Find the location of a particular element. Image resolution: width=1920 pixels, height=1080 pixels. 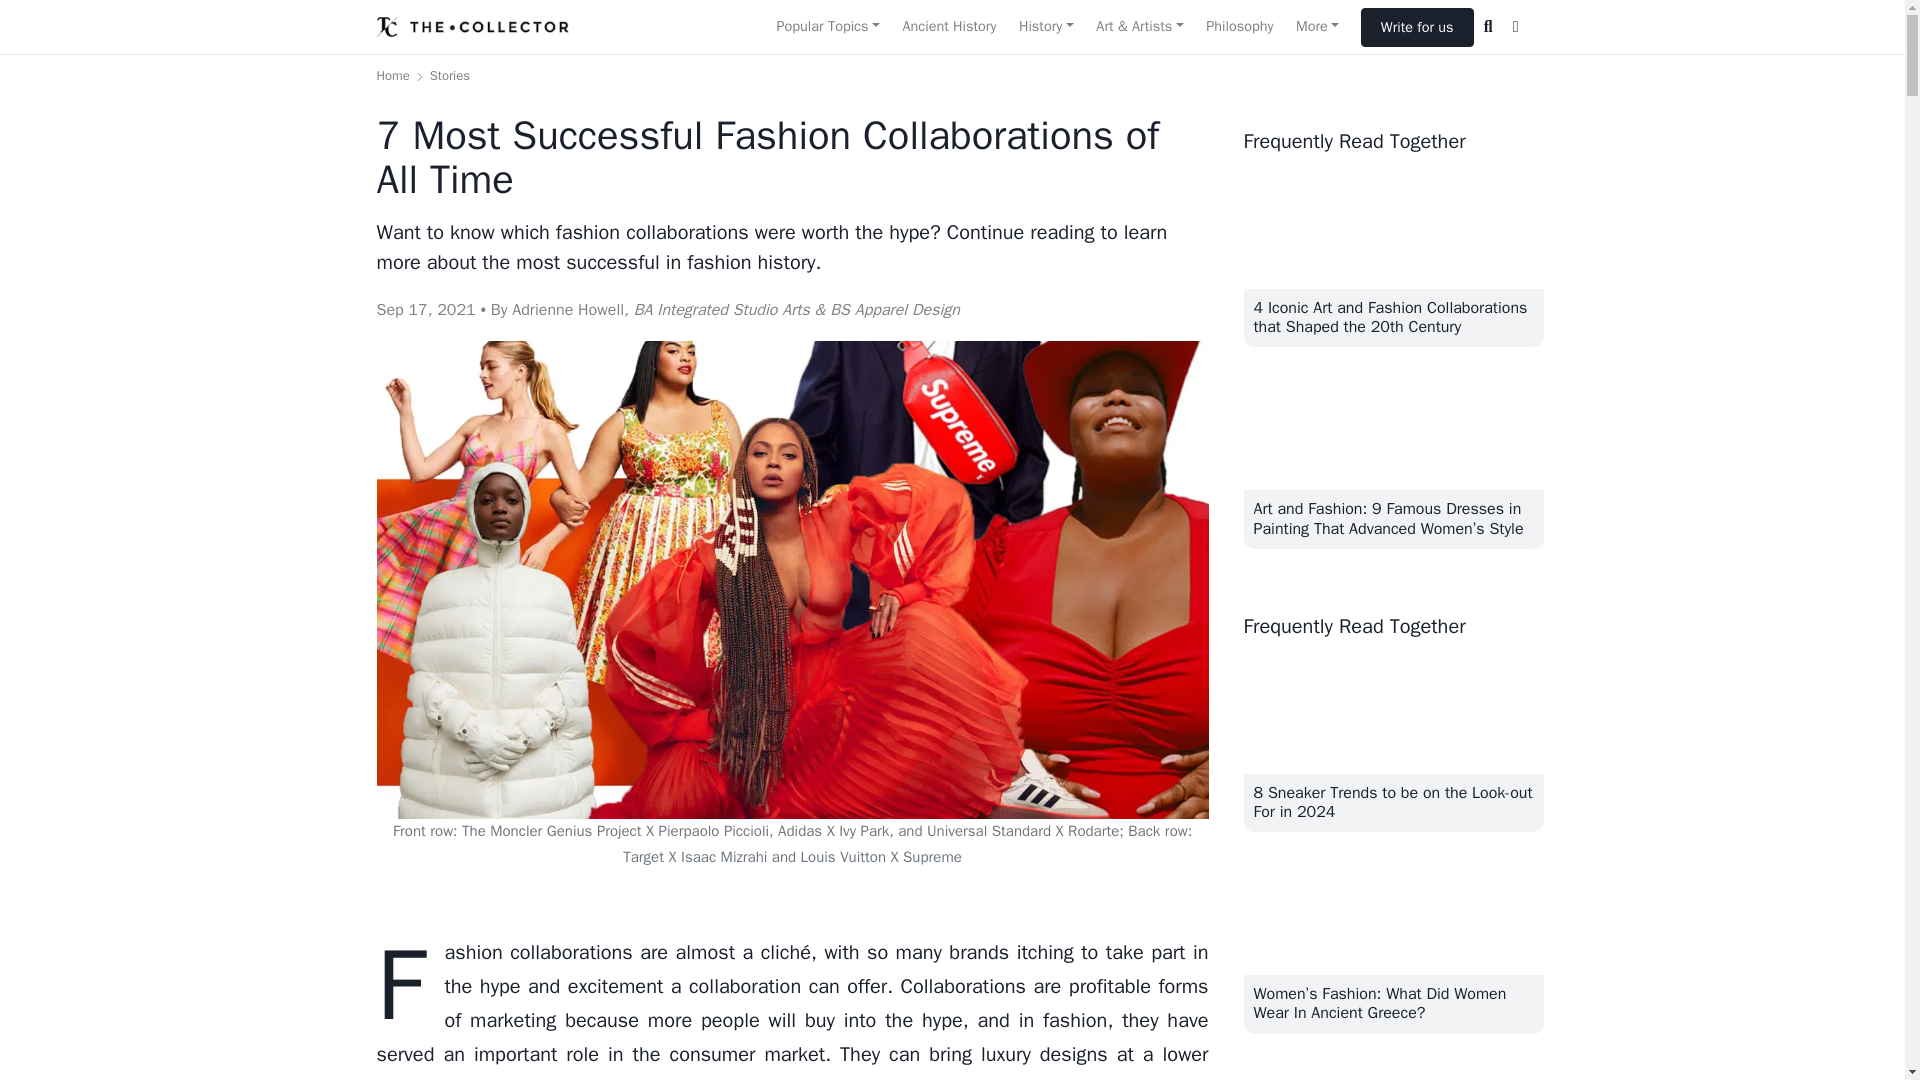

More is located at coordinates (1318, 27).